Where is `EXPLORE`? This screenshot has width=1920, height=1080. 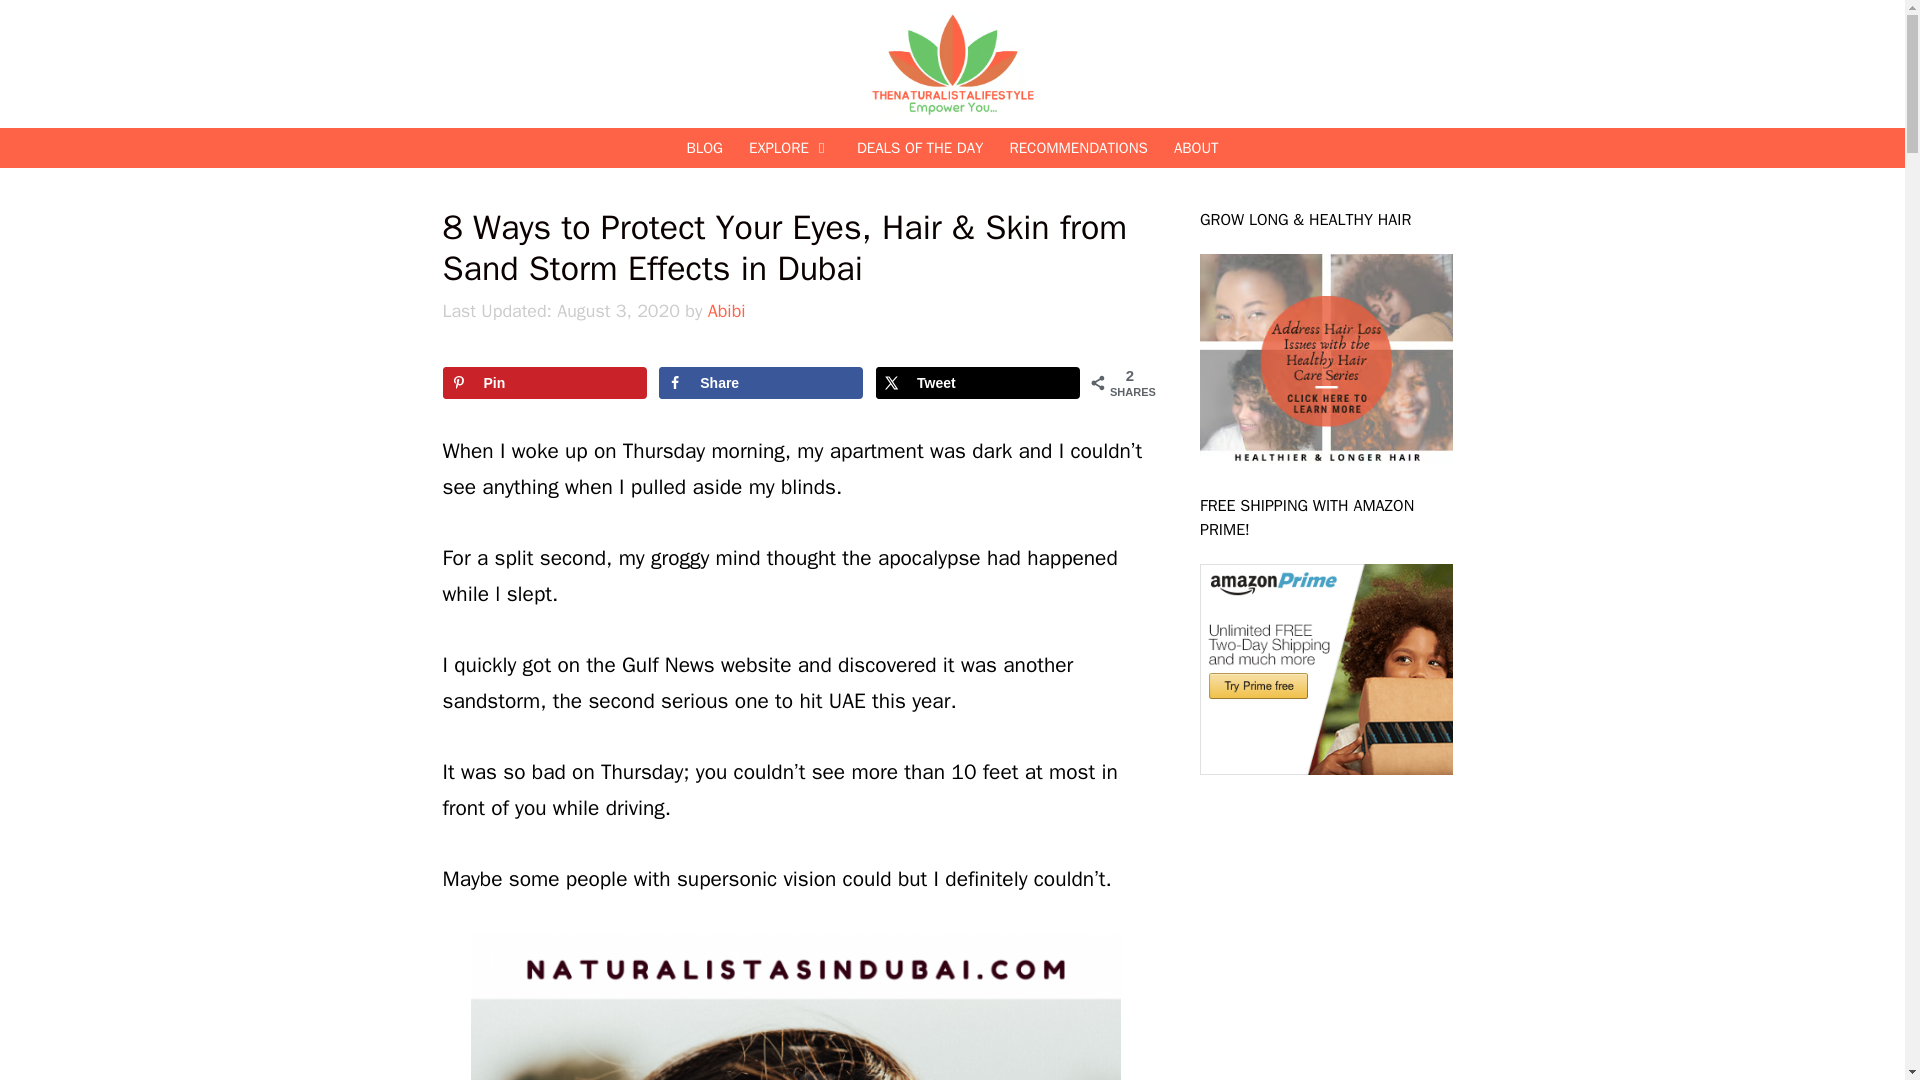 EXPLORE is located at coordinates (790, 148).